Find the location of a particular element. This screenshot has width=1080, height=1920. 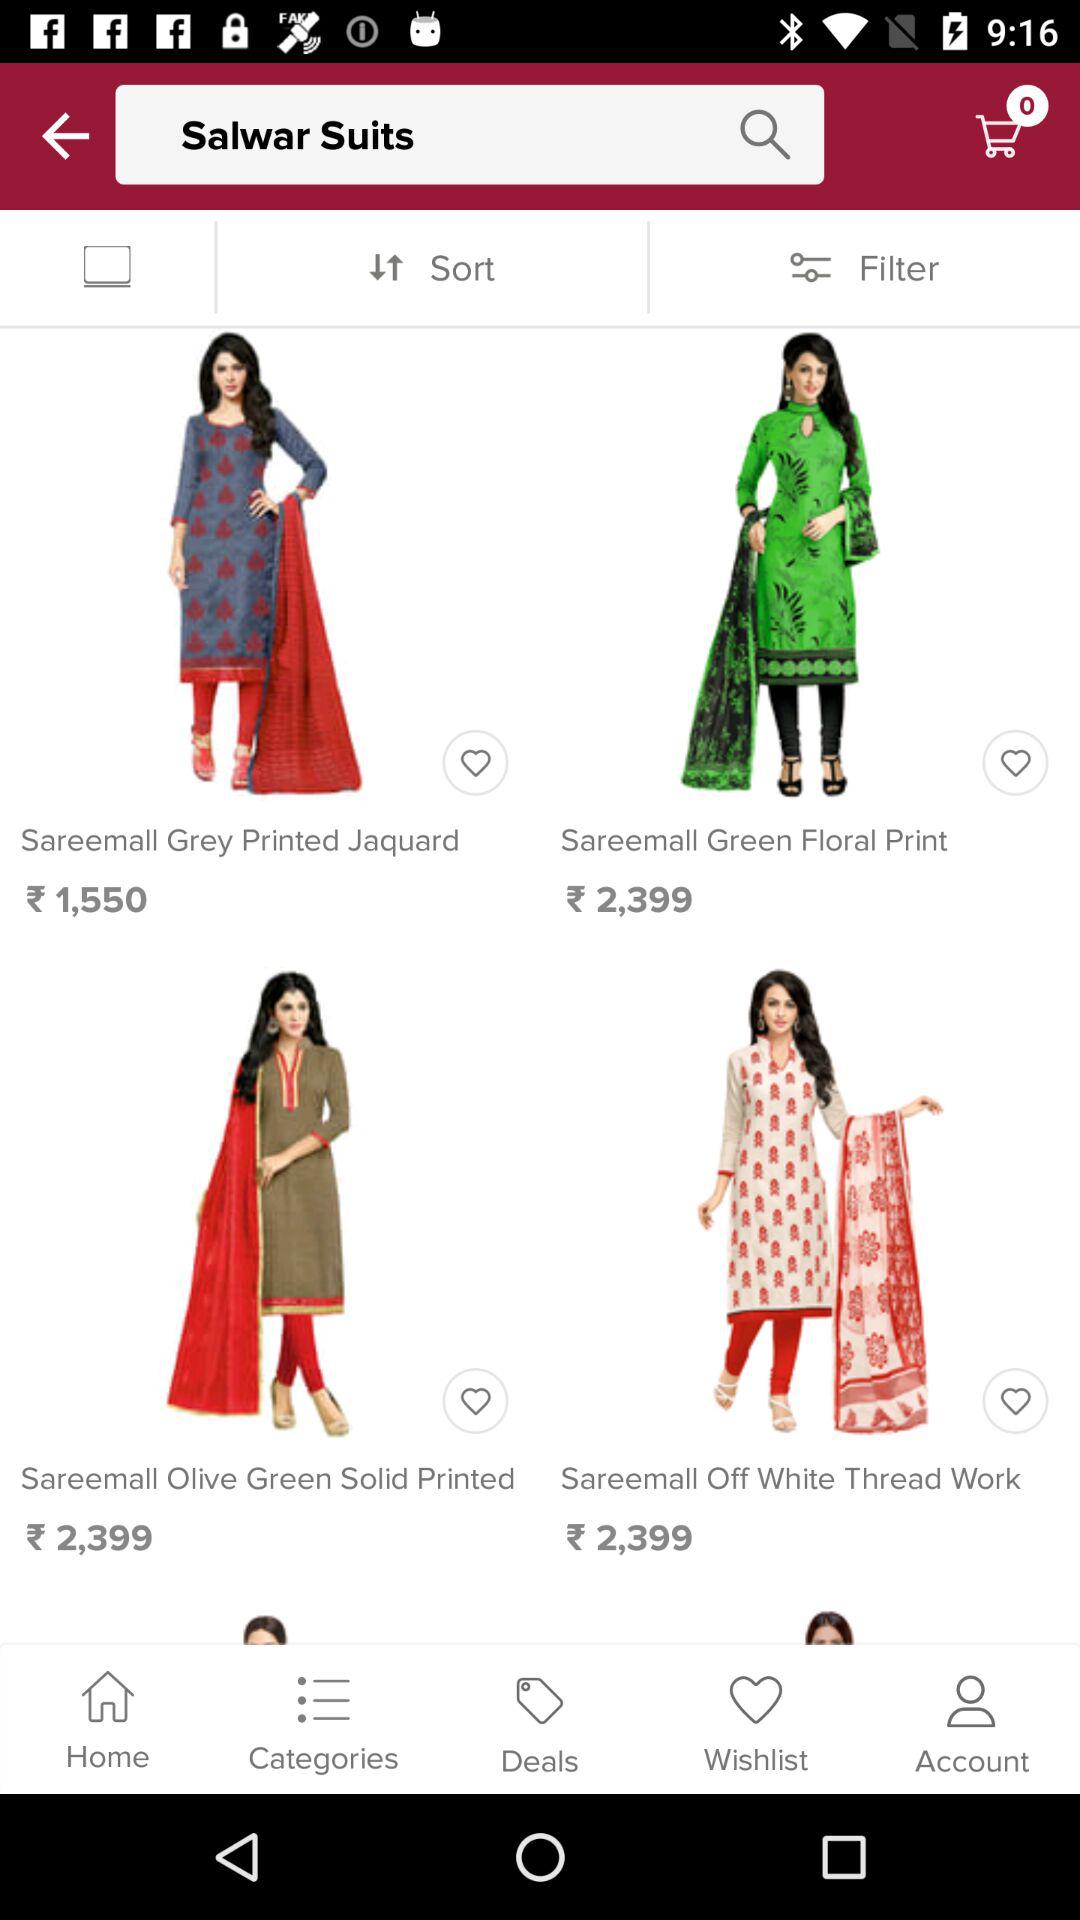

search is located at coordinates (765, 134).